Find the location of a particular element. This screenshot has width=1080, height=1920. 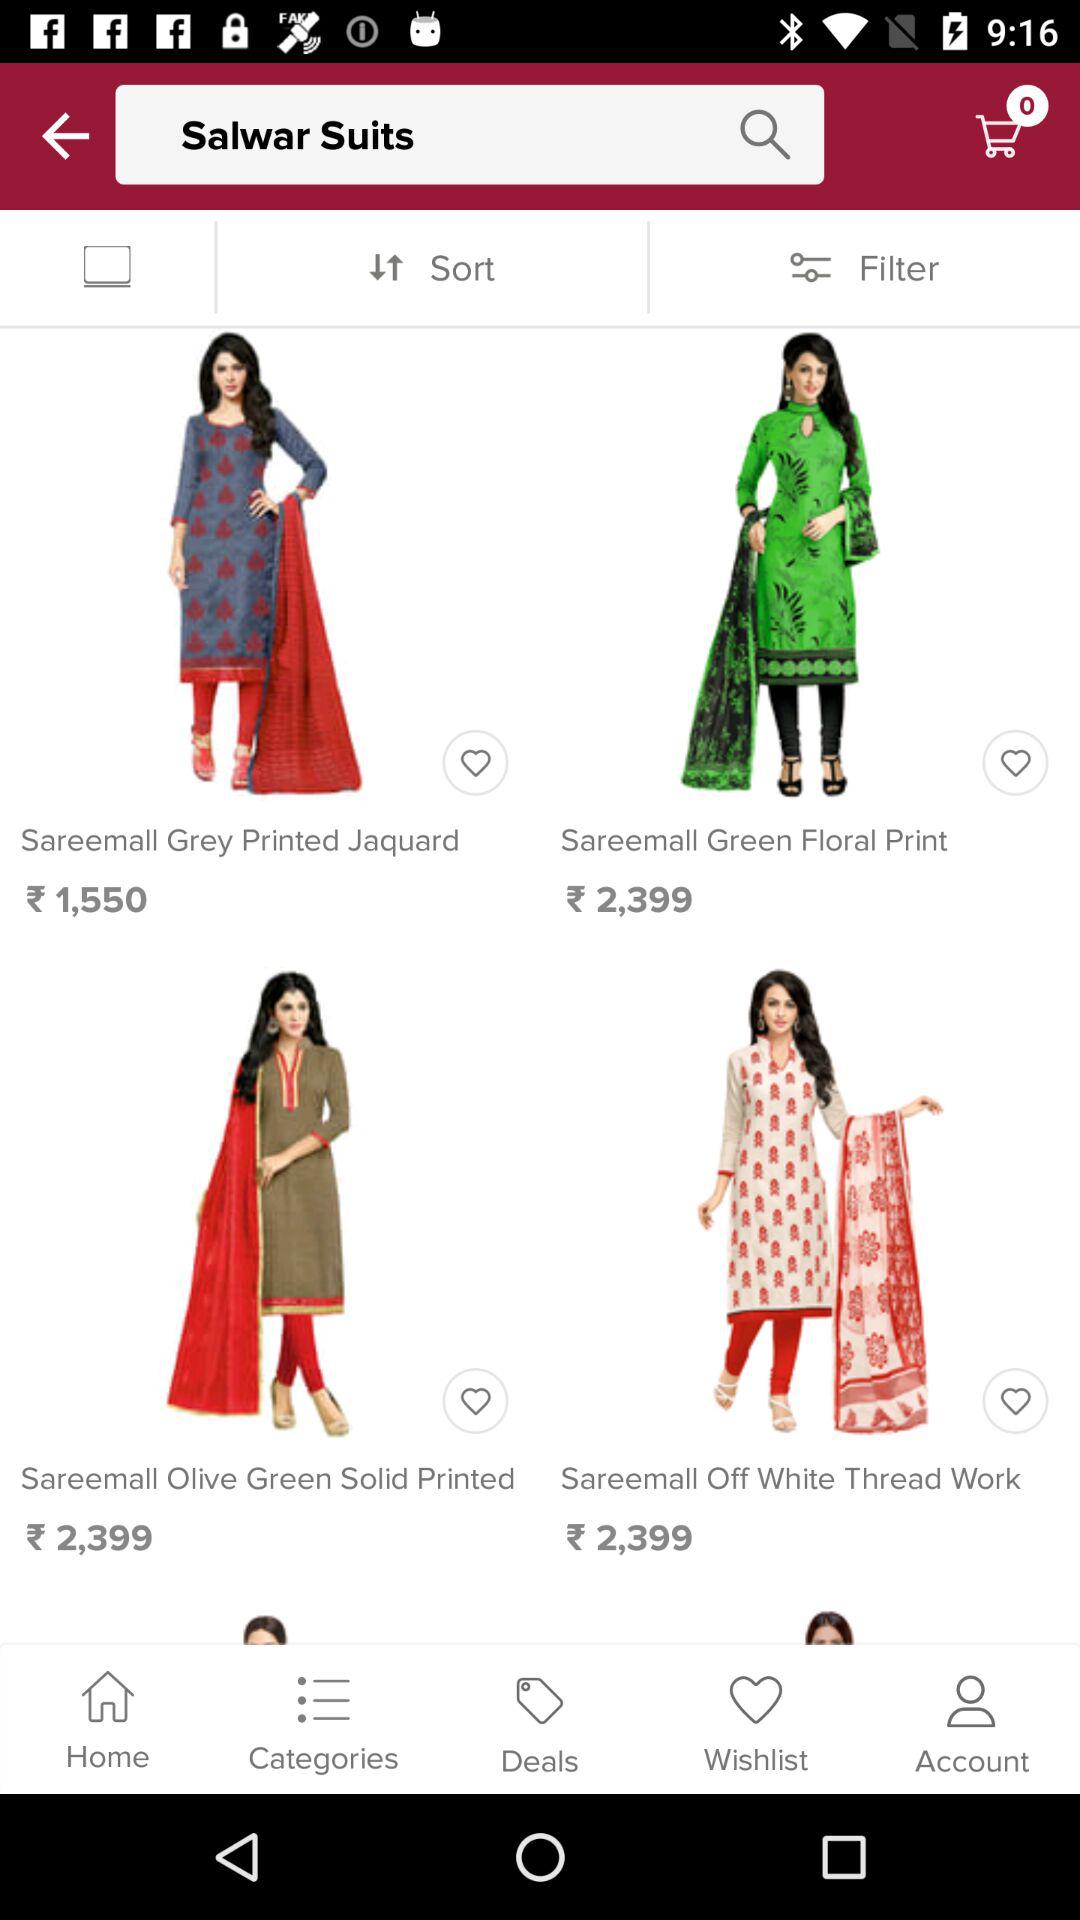

search is located at coordinates (765, 134).